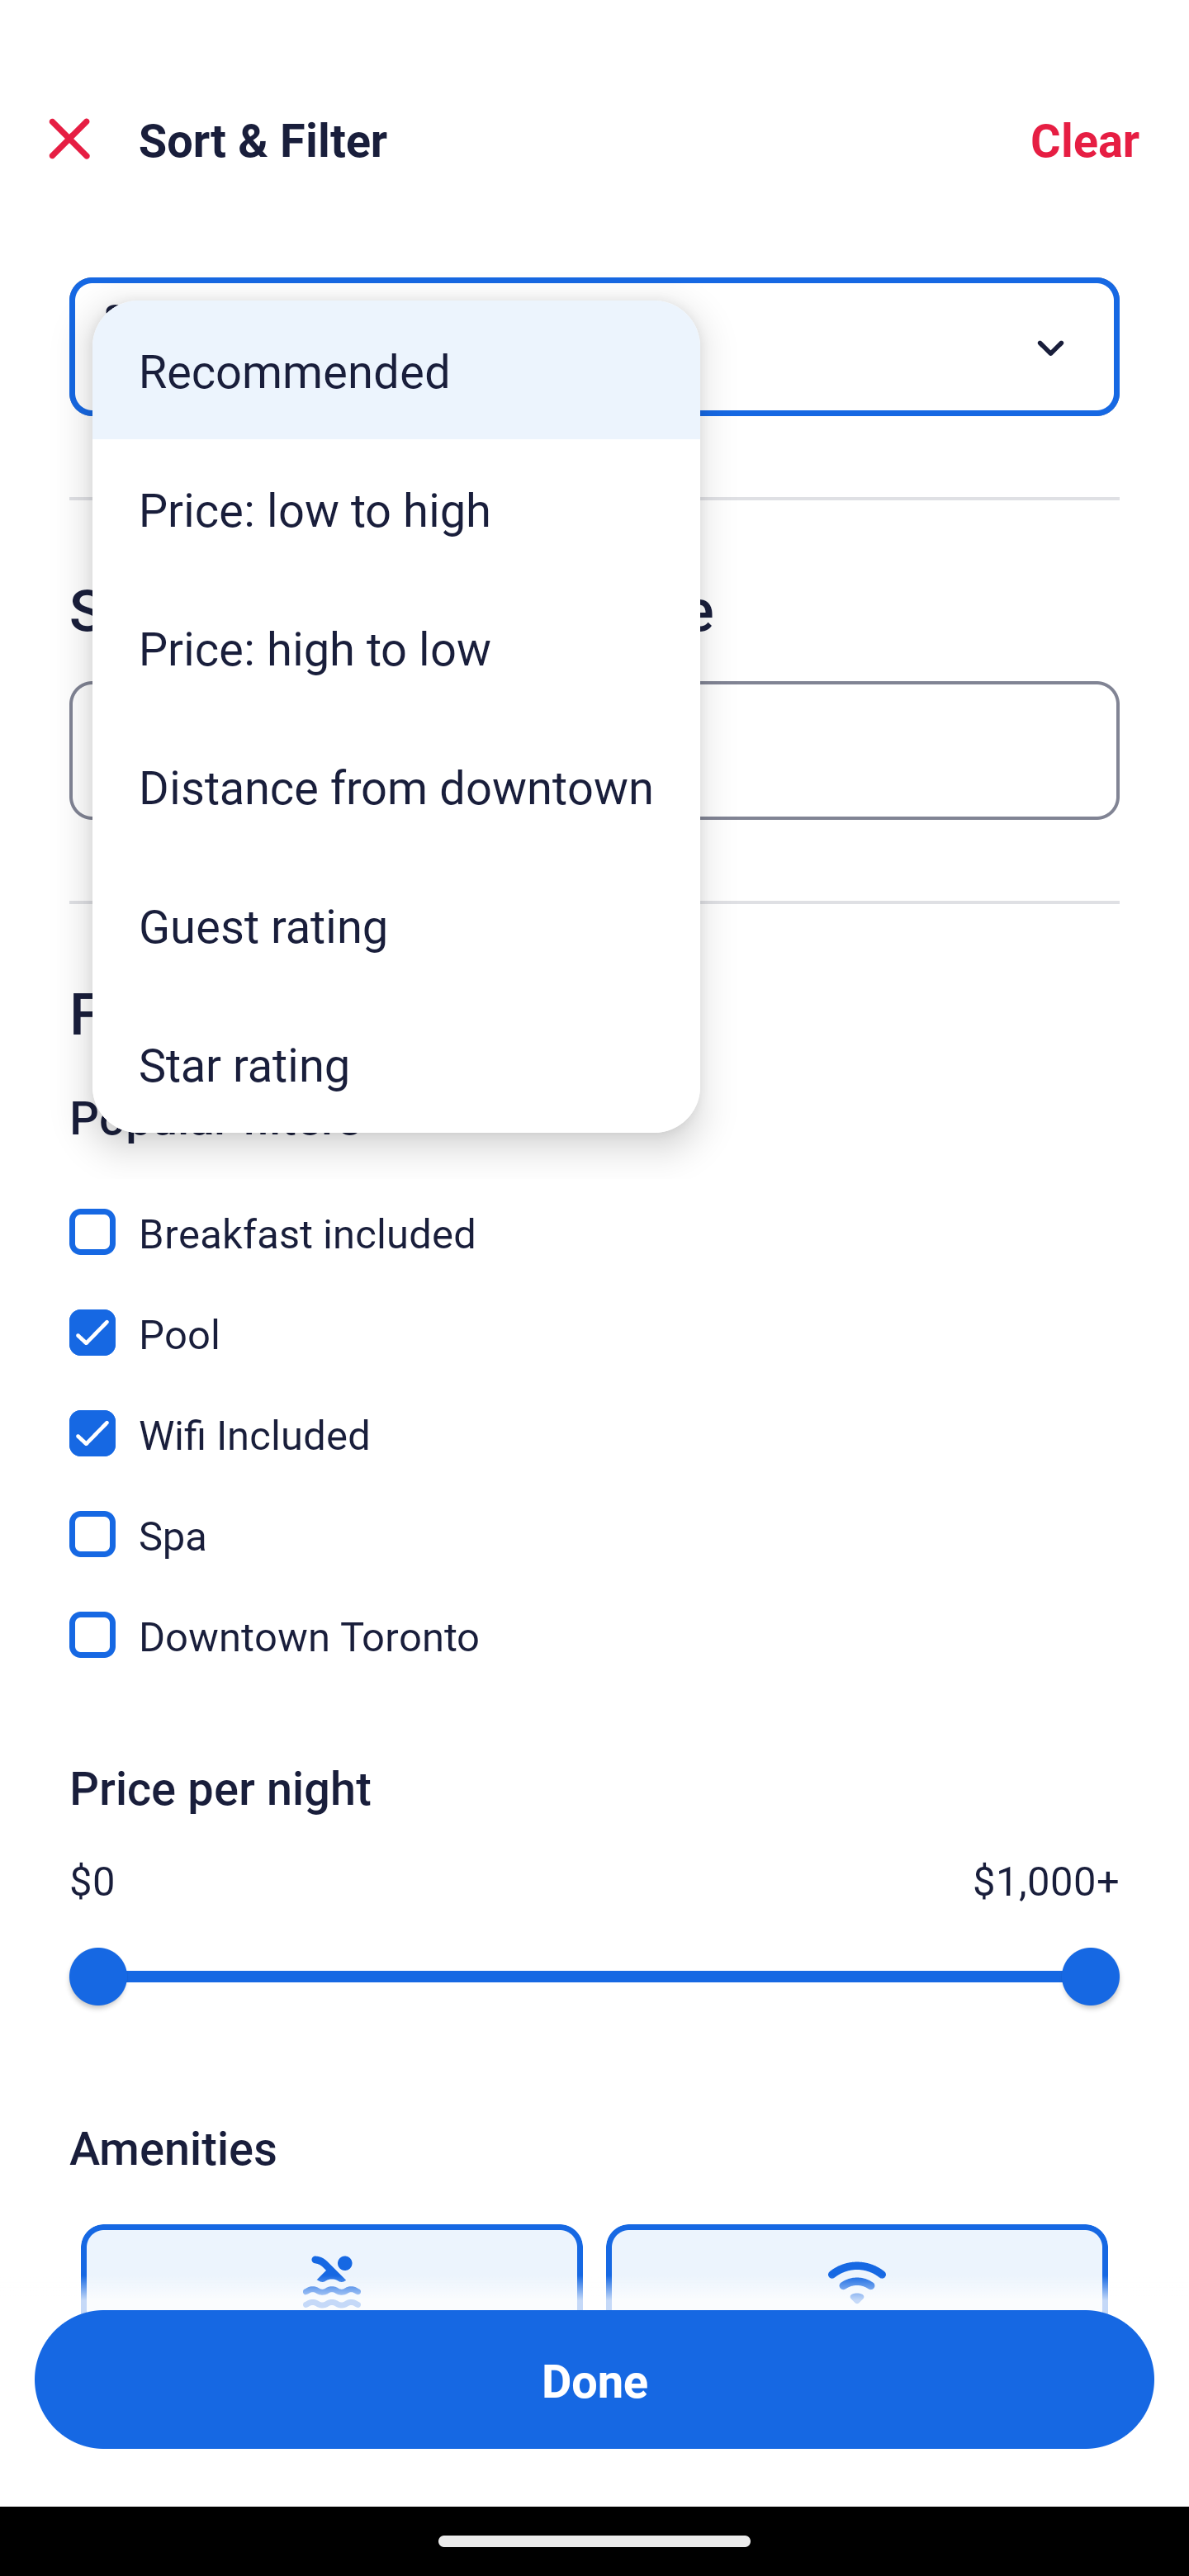 The height and width of the screenshot is (2576, 1189). Describe the element at coordinates (396, 646) in the screenshot. I see `Price: high to low` at that location.